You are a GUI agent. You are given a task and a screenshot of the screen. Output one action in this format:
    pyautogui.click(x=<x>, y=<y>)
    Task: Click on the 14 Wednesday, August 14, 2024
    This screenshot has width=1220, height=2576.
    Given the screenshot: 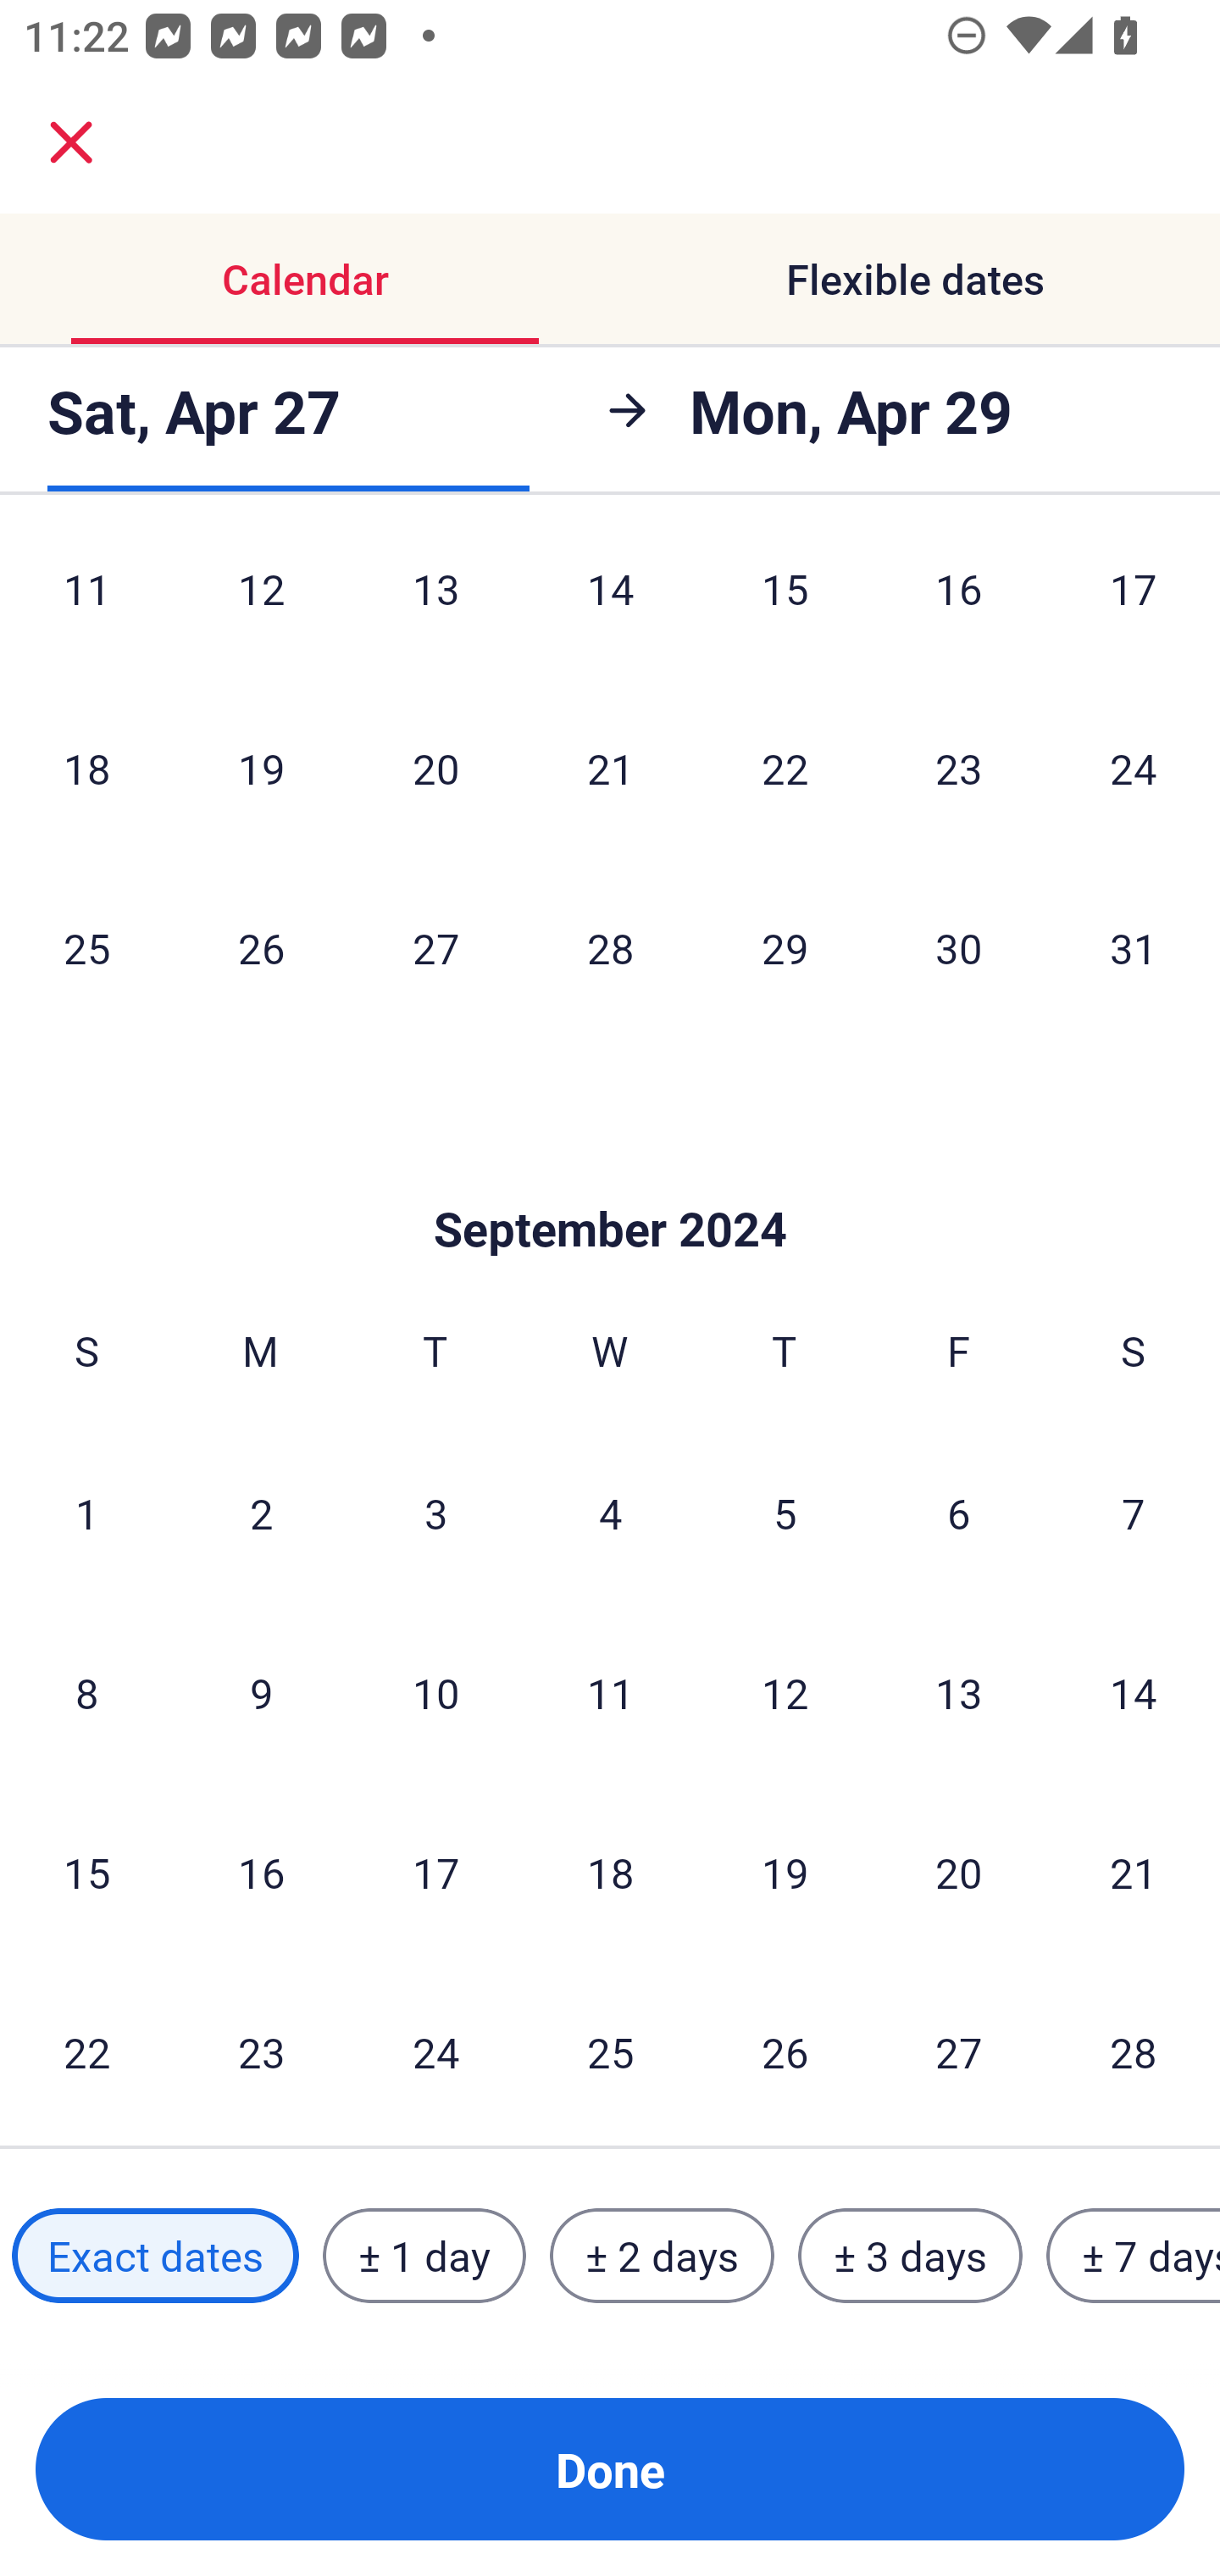 What is the action you would take?
    pyautogui.click(x=610, y=608)
    